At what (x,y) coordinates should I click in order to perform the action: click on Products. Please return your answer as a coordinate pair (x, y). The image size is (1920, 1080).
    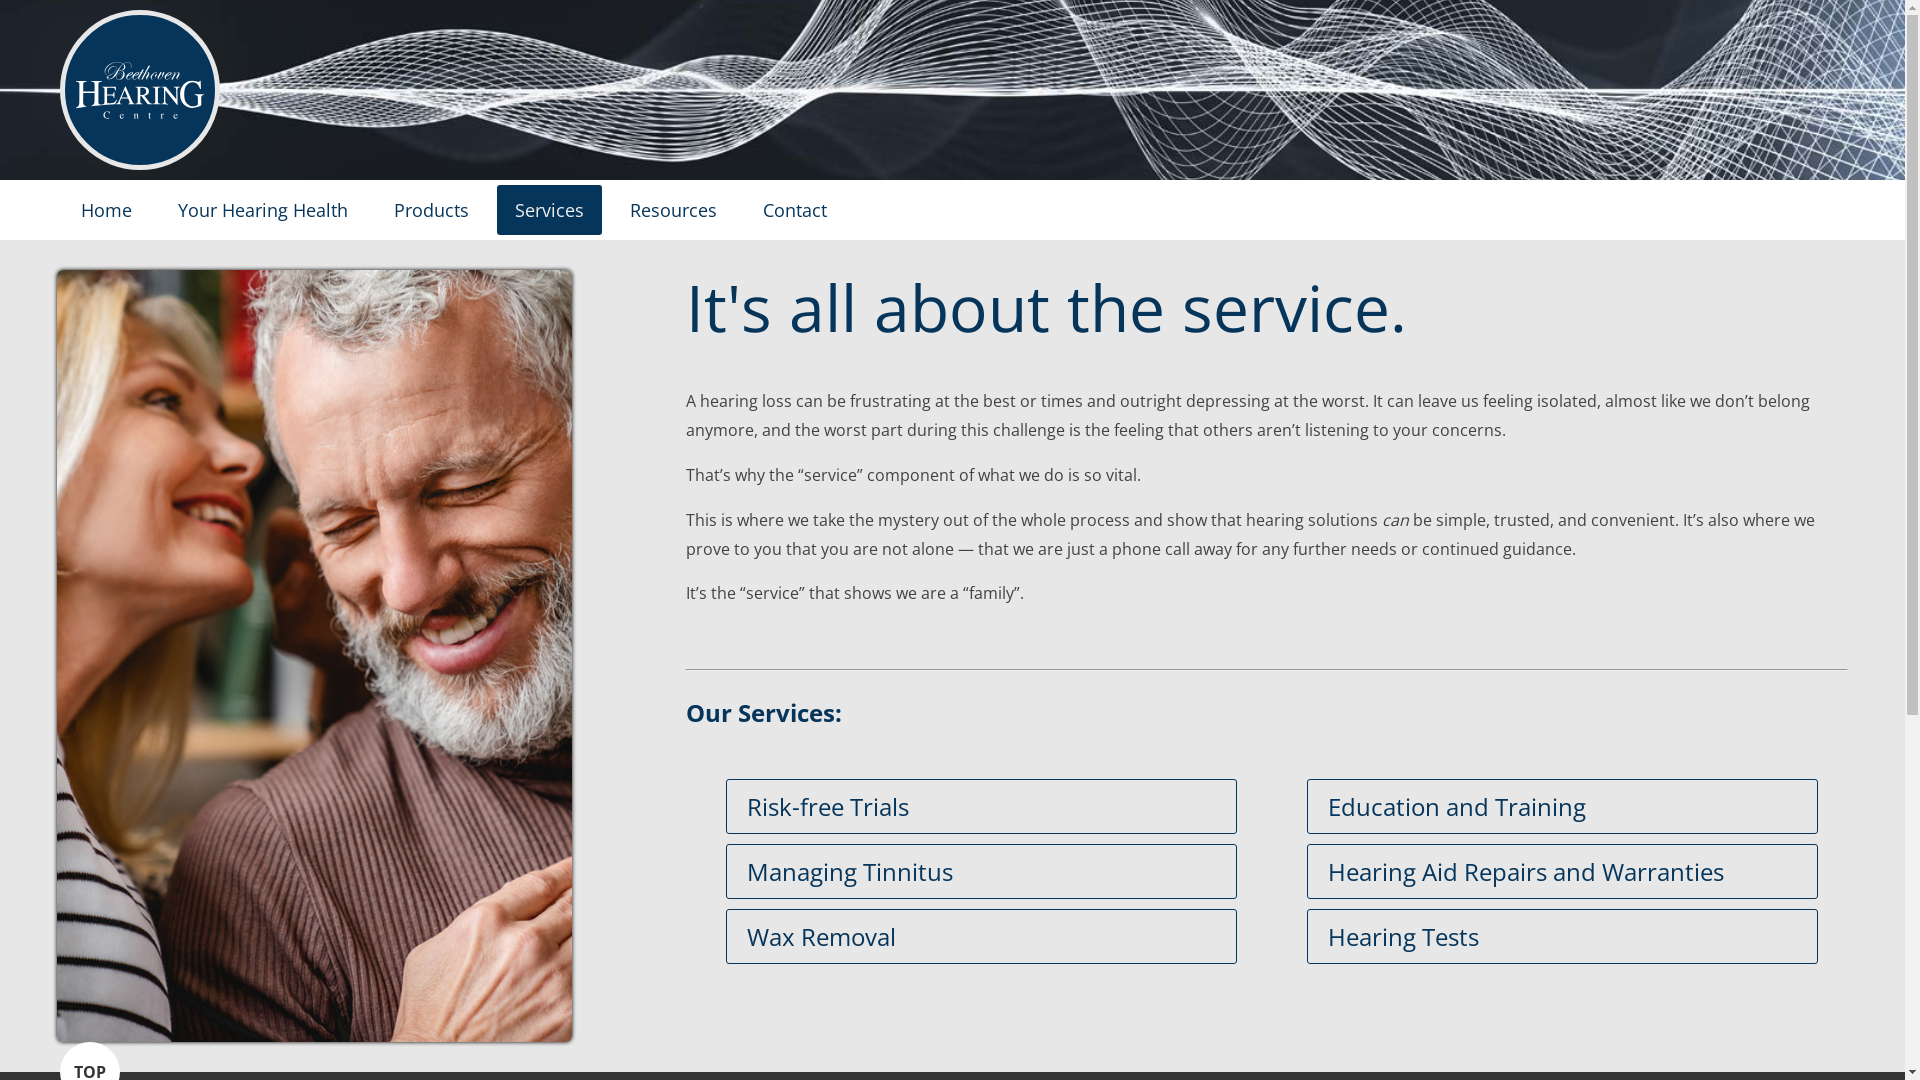
    Looking at the image, I should click on (432, 210).